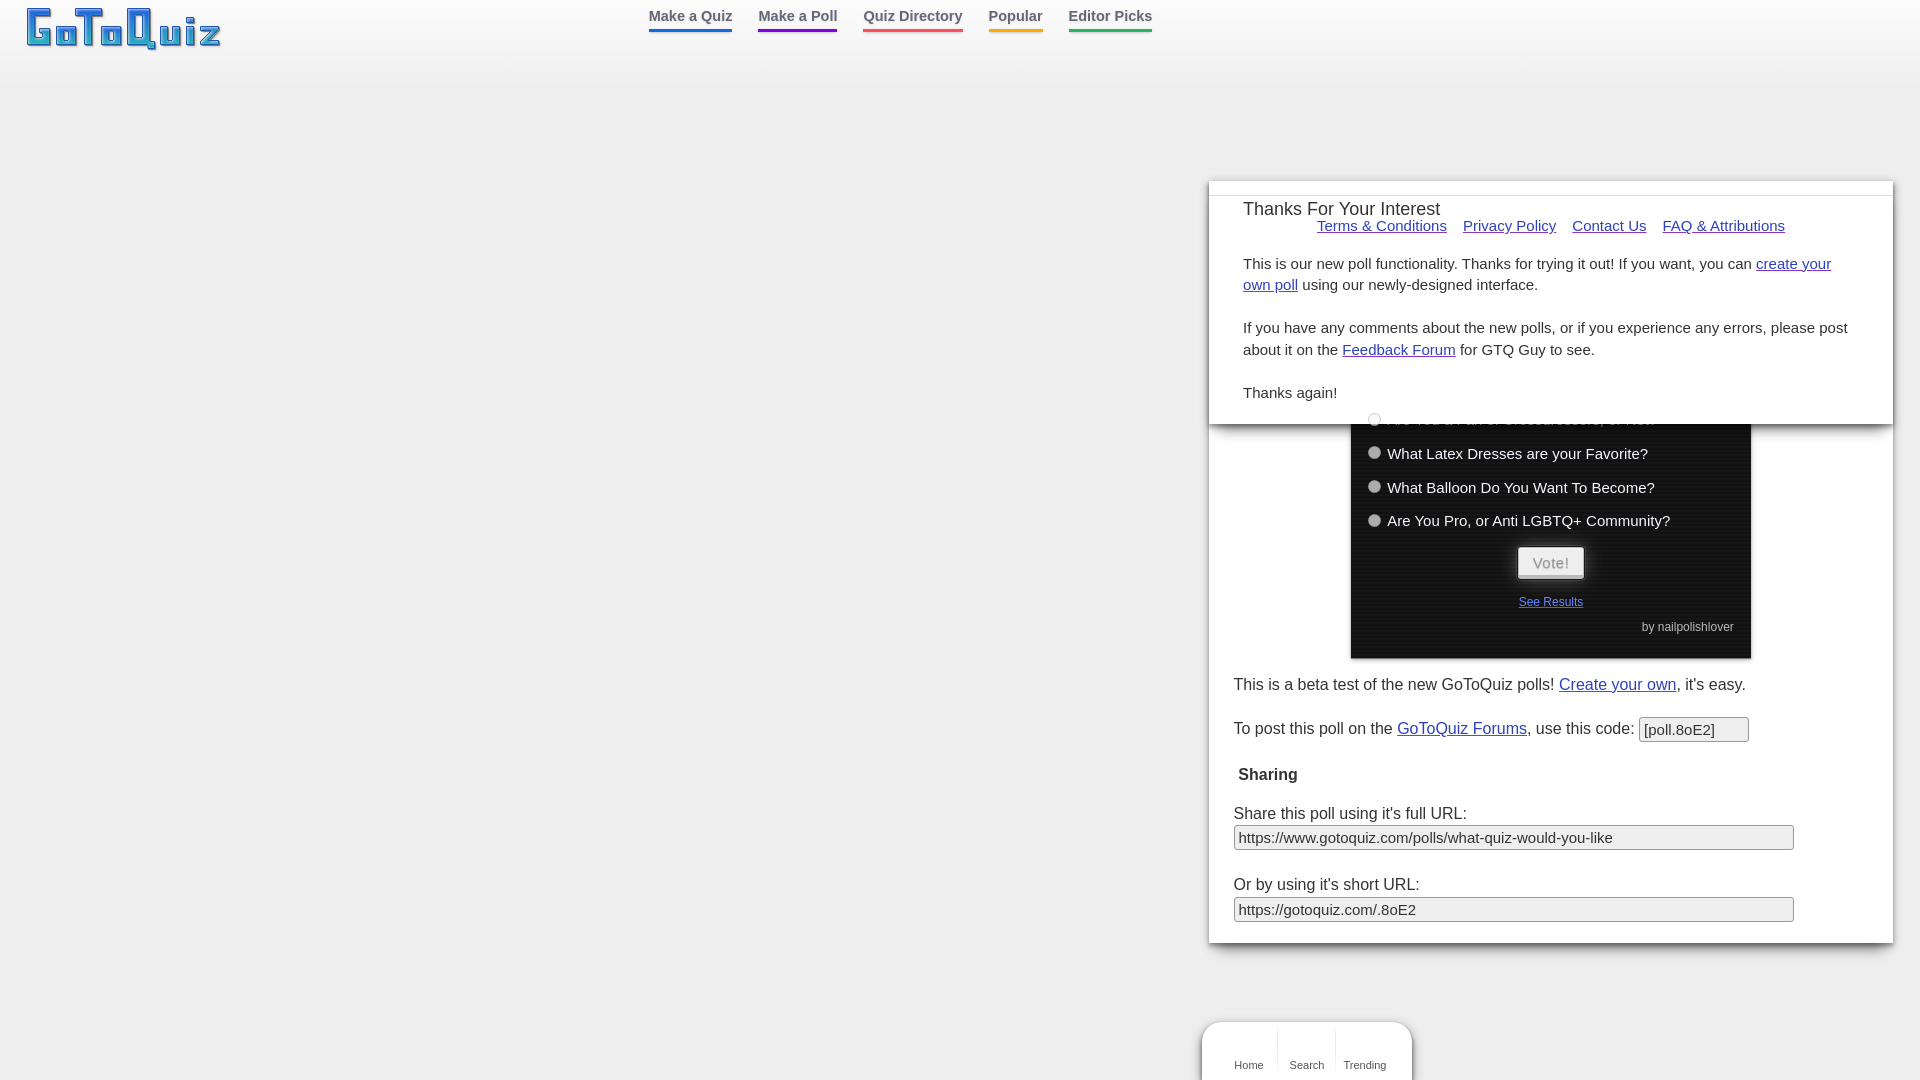 The height and width of the screenshot is (1080, 1920). Describe the element at coordinates (1398, 349) in the screenshot. I see `Feedback Forum` at that location.